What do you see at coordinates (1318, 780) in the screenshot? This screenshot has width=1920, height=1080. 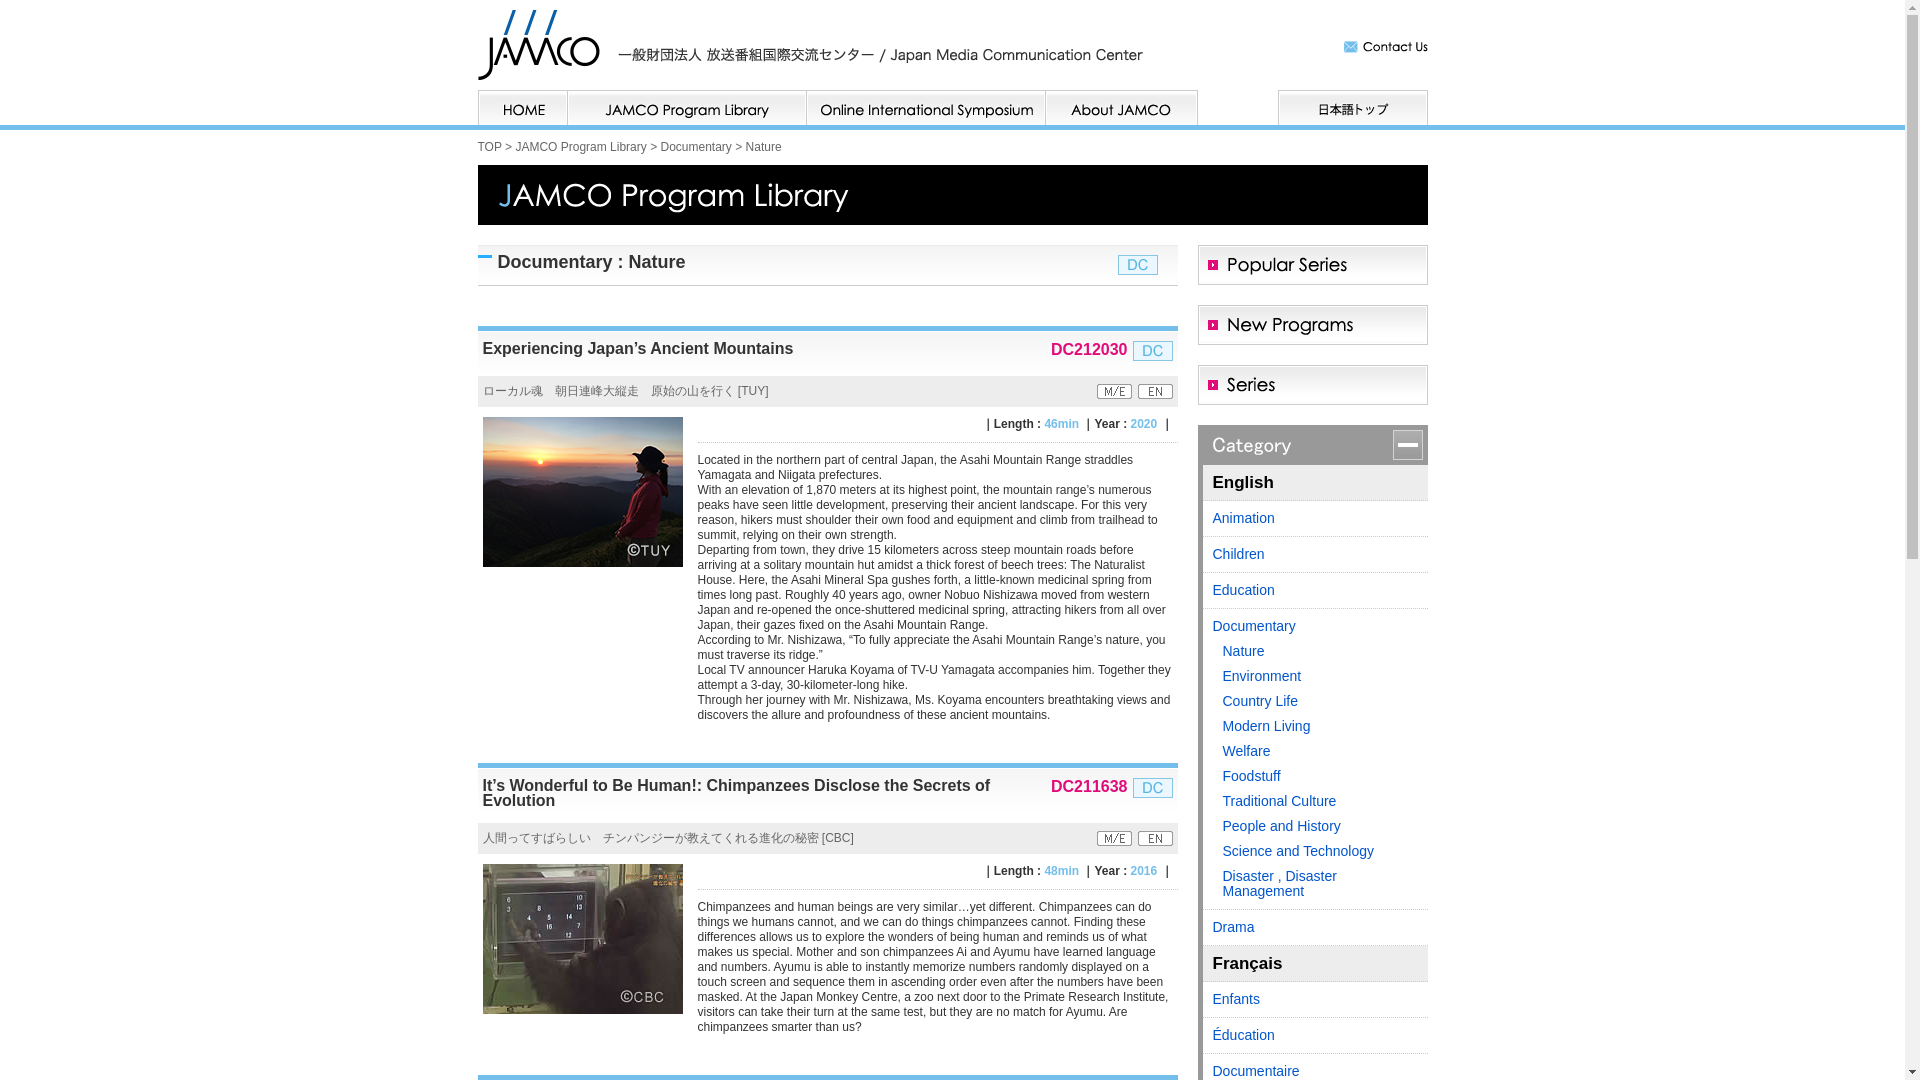 I see `Foodstuff` at bounding box center [1318, 780].